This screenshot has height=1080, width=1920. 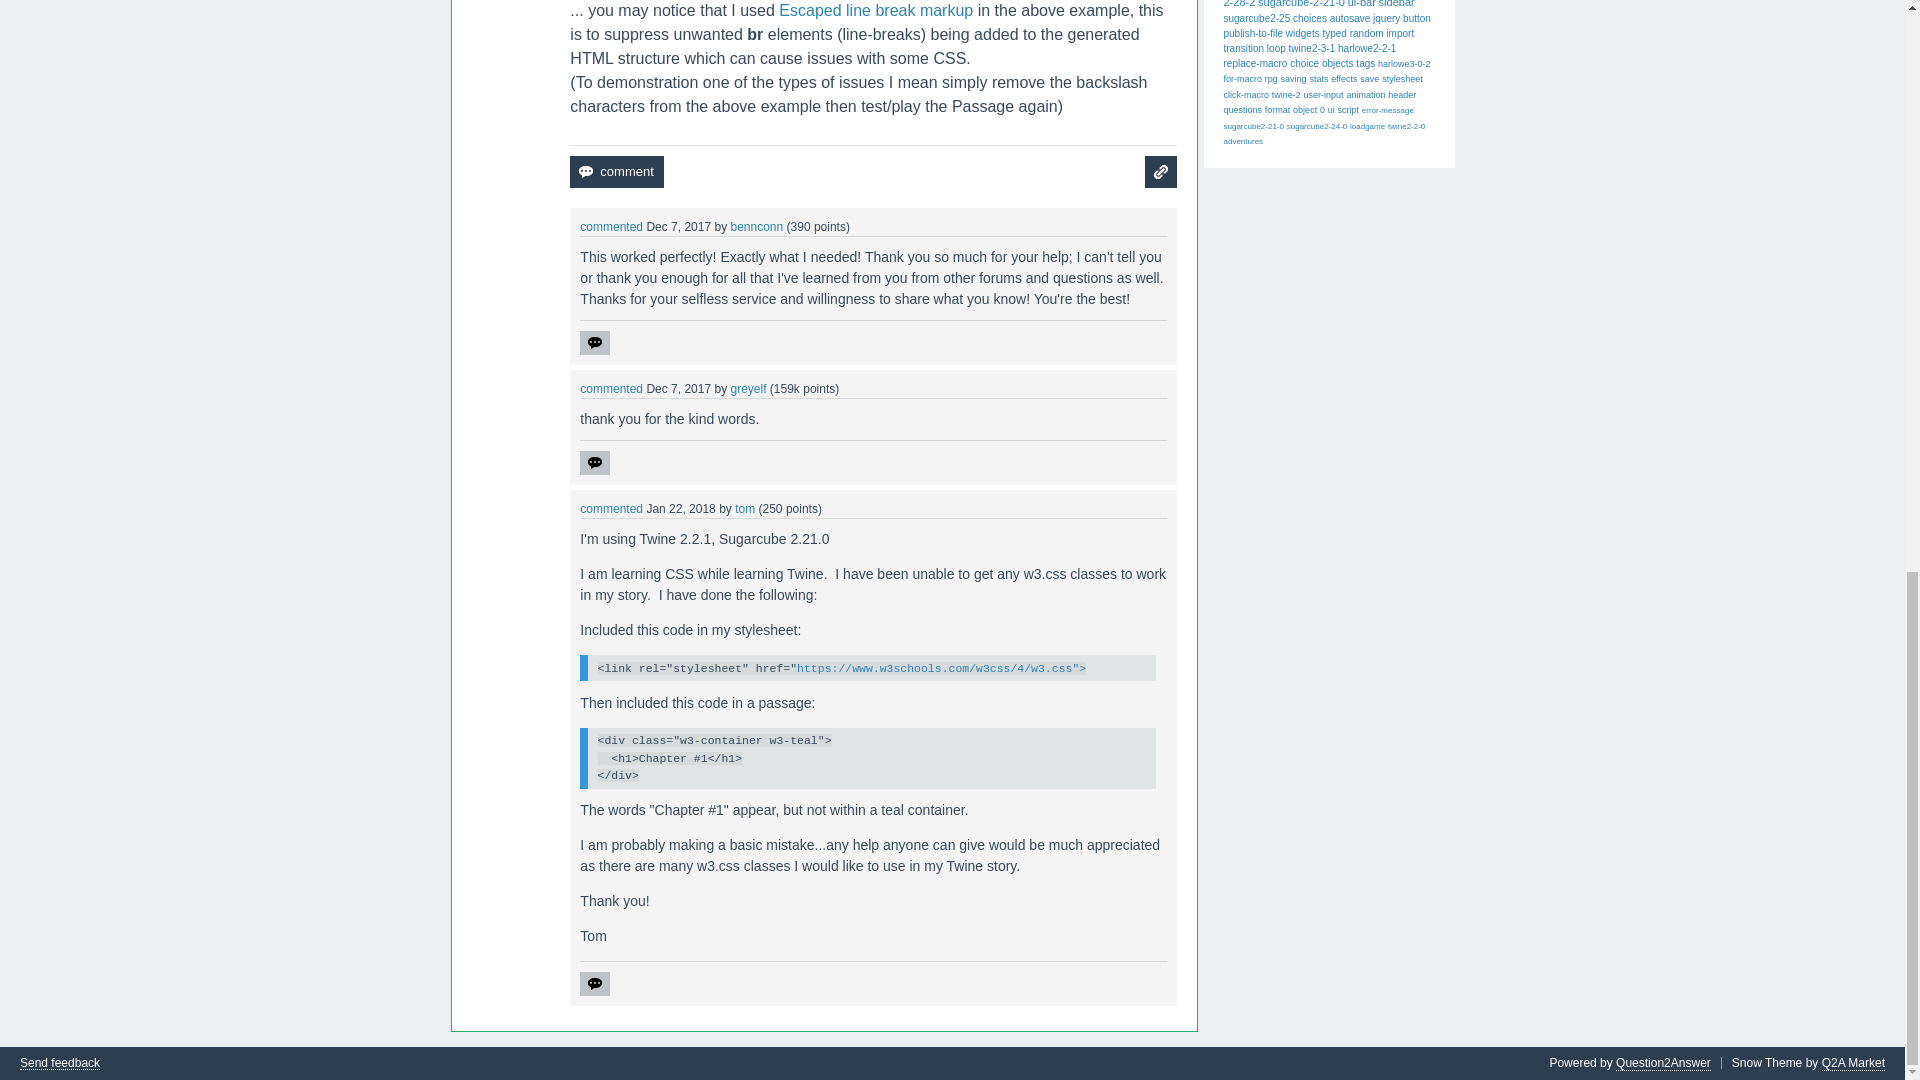 What do you see at coordinates (756, 227) in the screenshot?
I see `bennconn` at bounding box center [756, 227].